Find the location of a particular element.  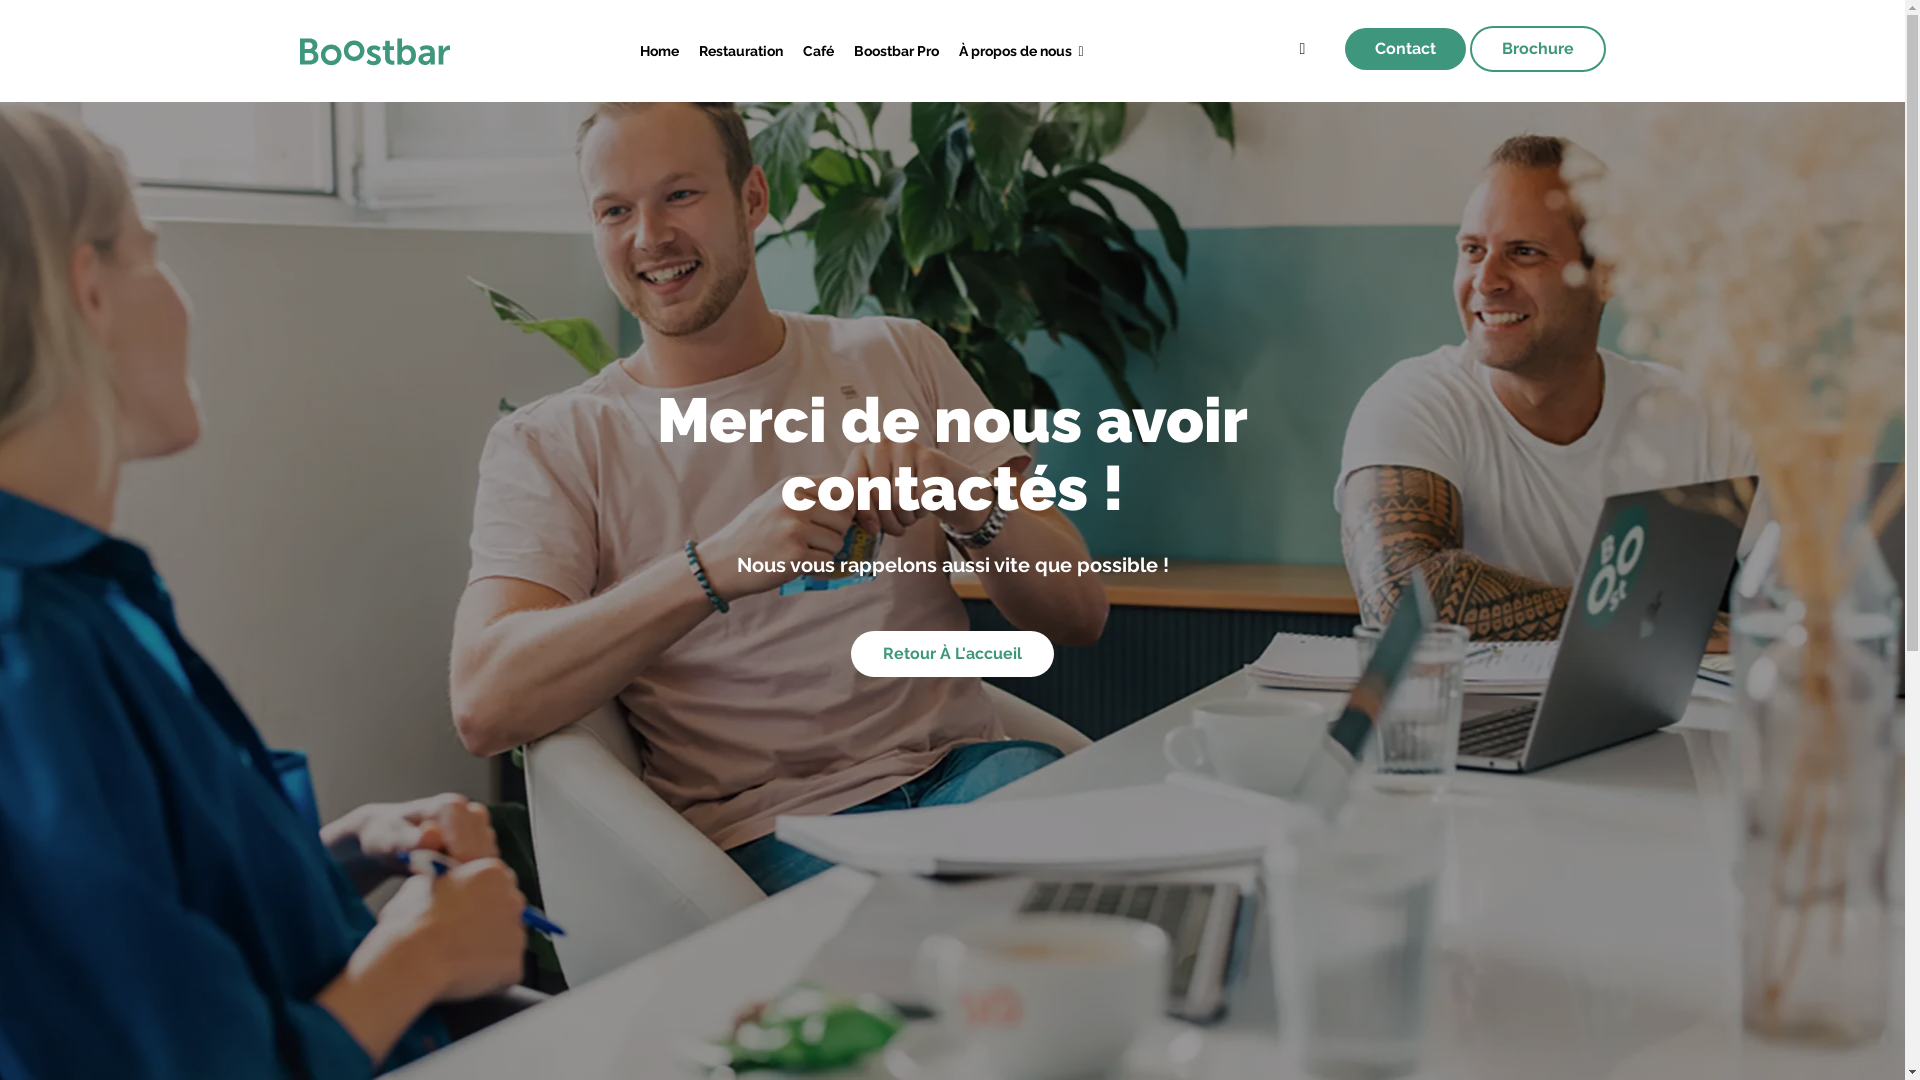

Restauration is located at coordinates (741, 51).